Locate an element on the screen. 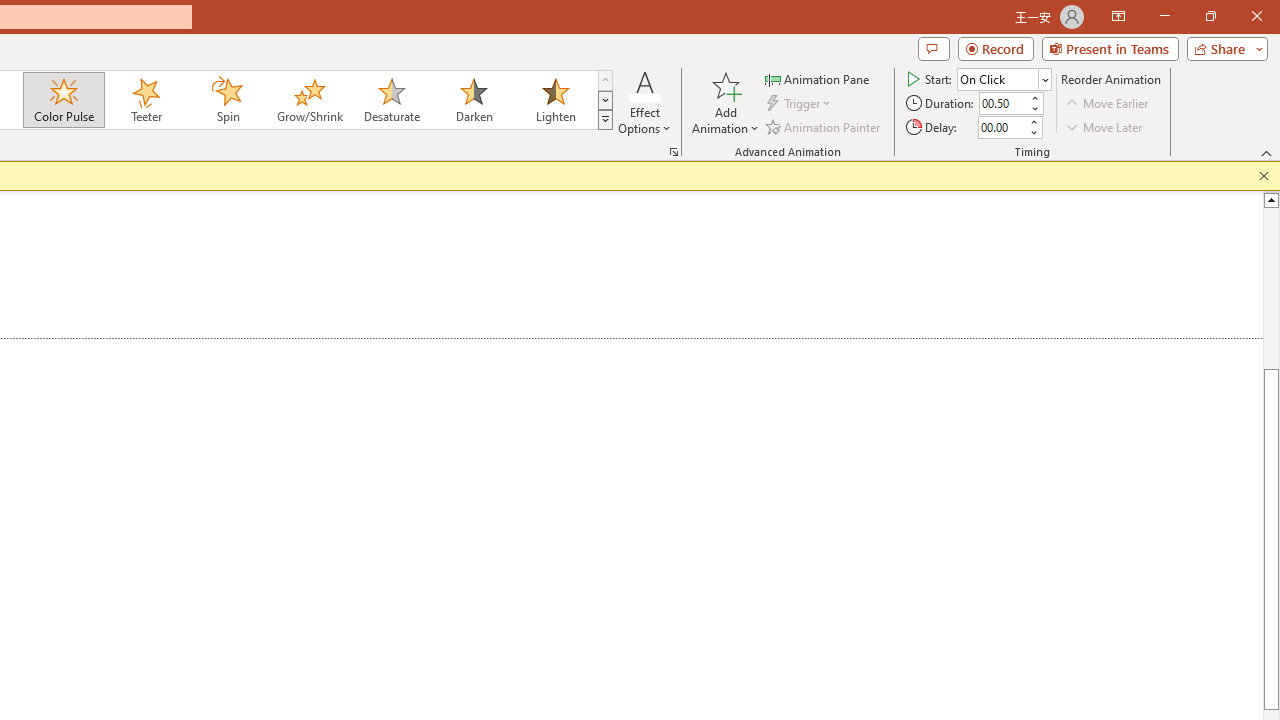  Trigger is located at coordinates (800, 104).